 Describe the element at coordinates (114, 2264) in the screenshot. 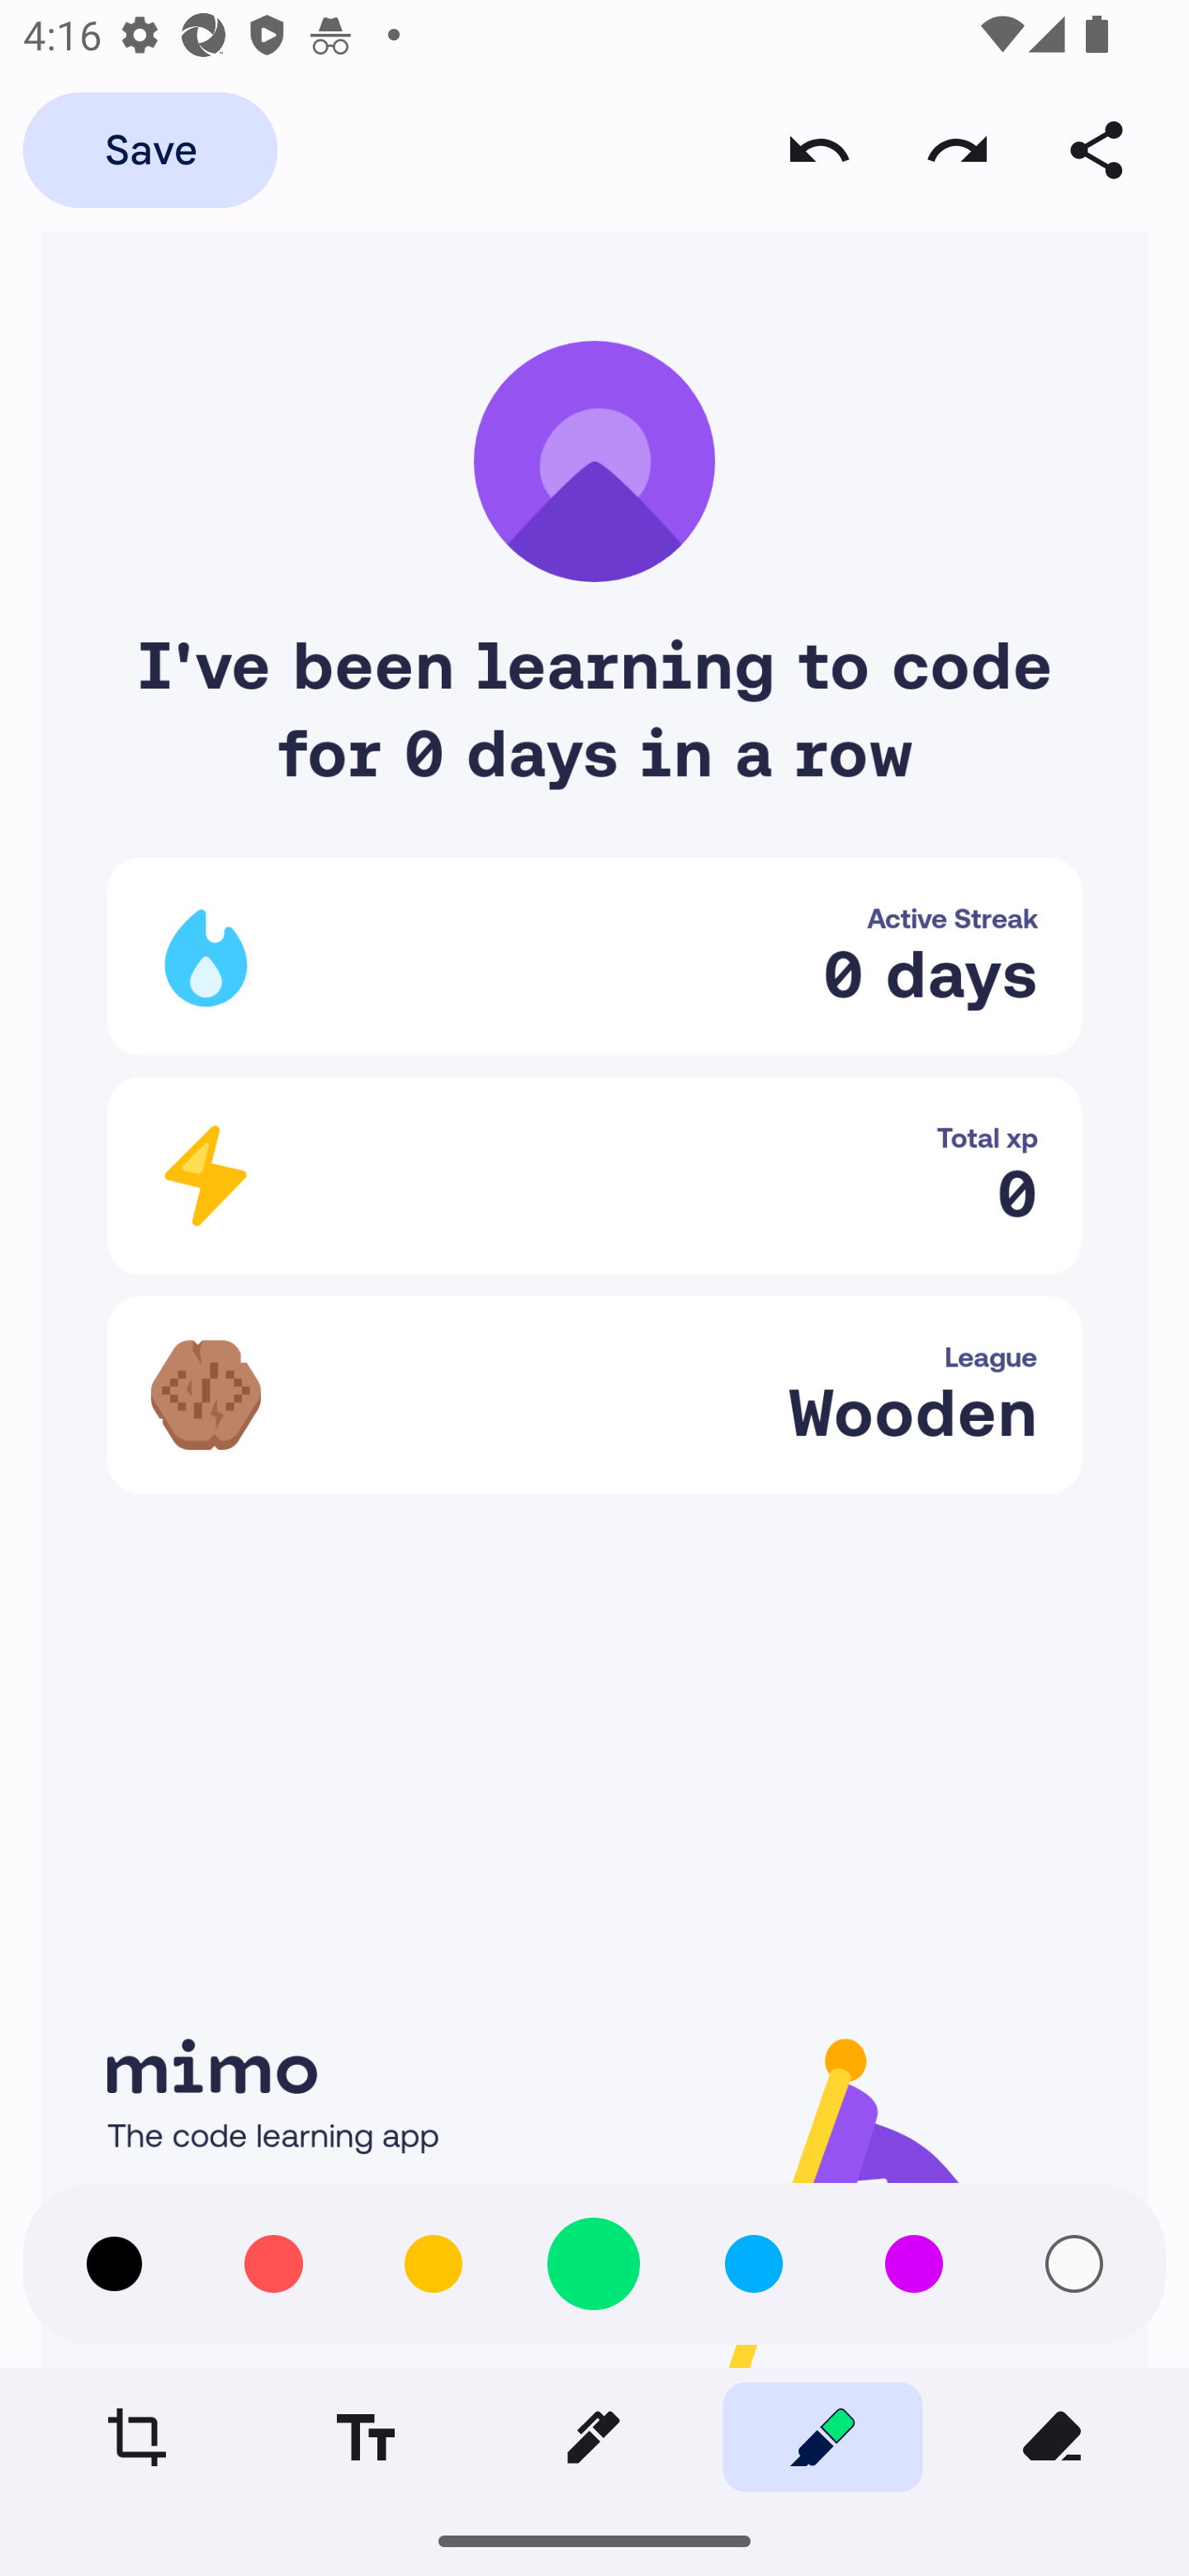

I see `Black` at that location.